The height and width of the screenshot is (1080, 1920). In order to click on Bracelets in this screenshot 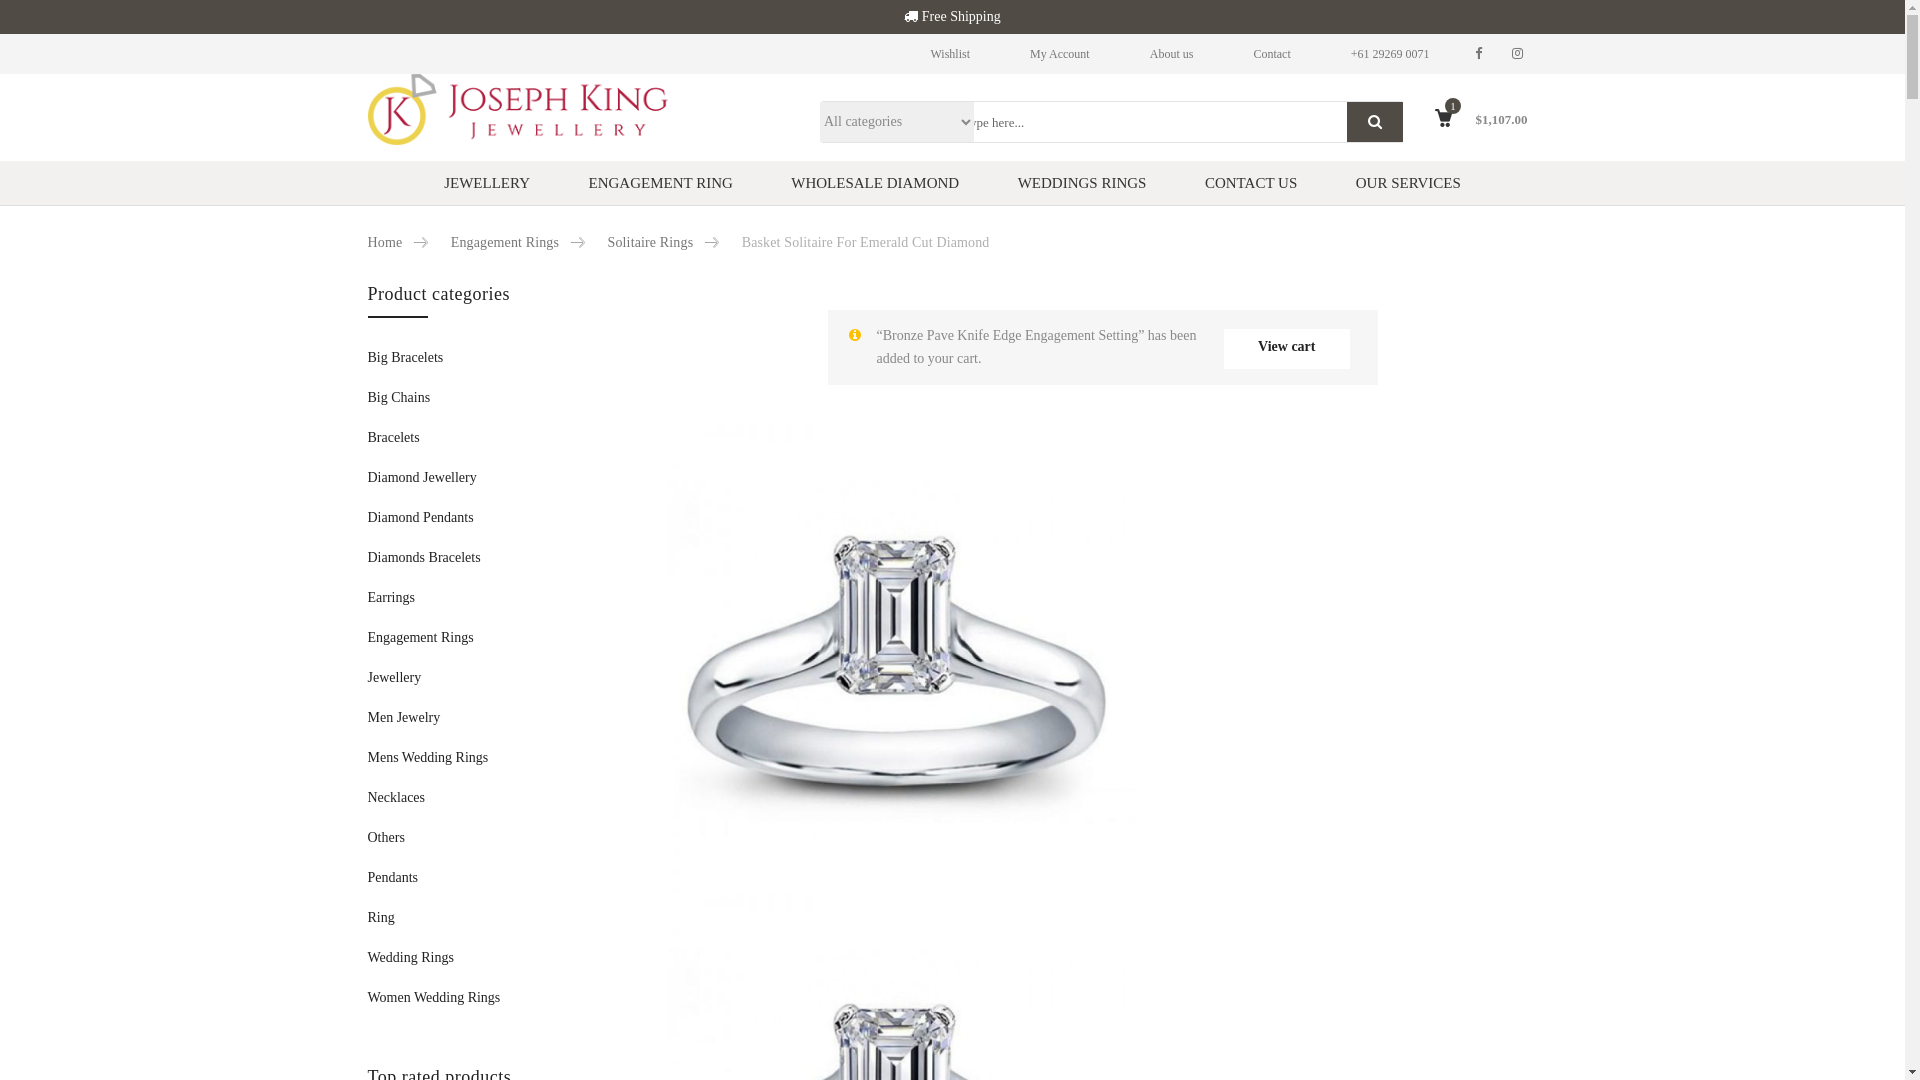, I will do `click(394, 438)`.